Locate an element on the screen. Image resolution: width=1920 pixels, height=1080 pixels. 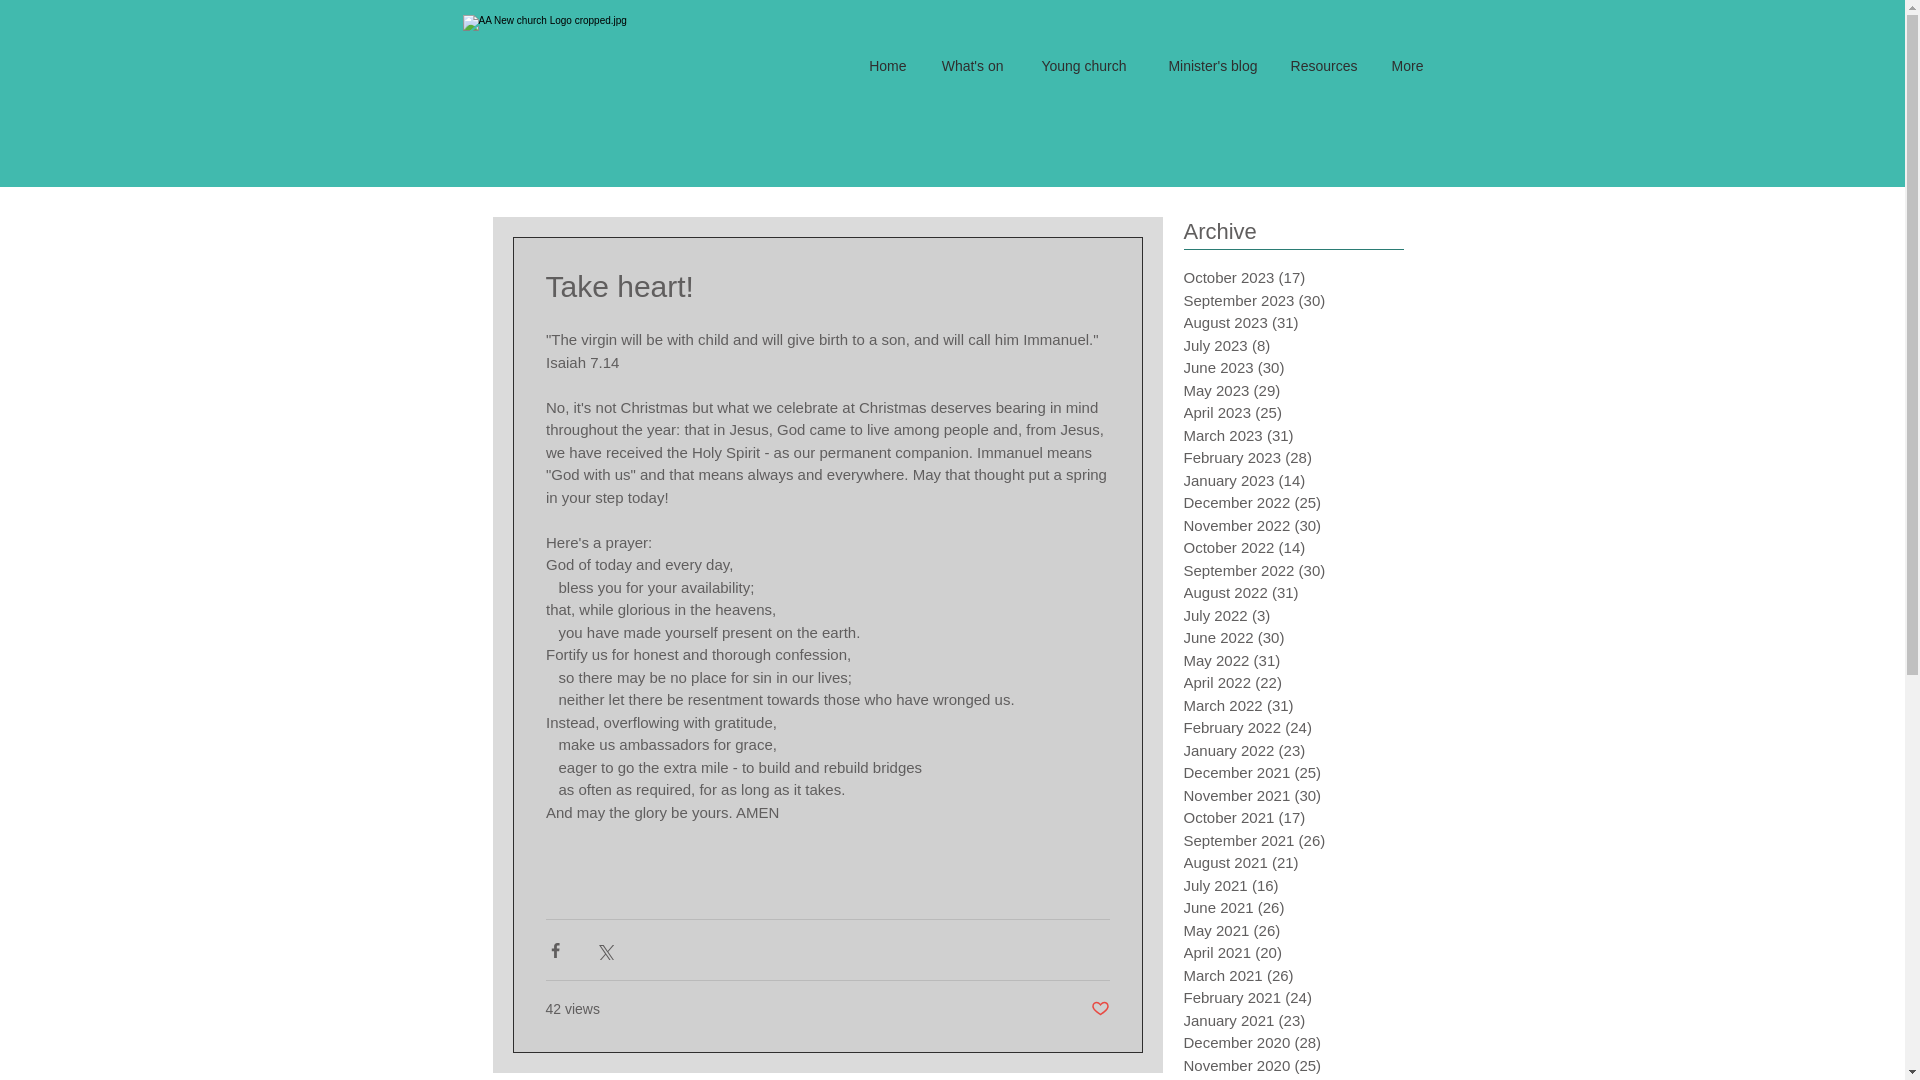
Resources is located at coordinates (1322, 66).